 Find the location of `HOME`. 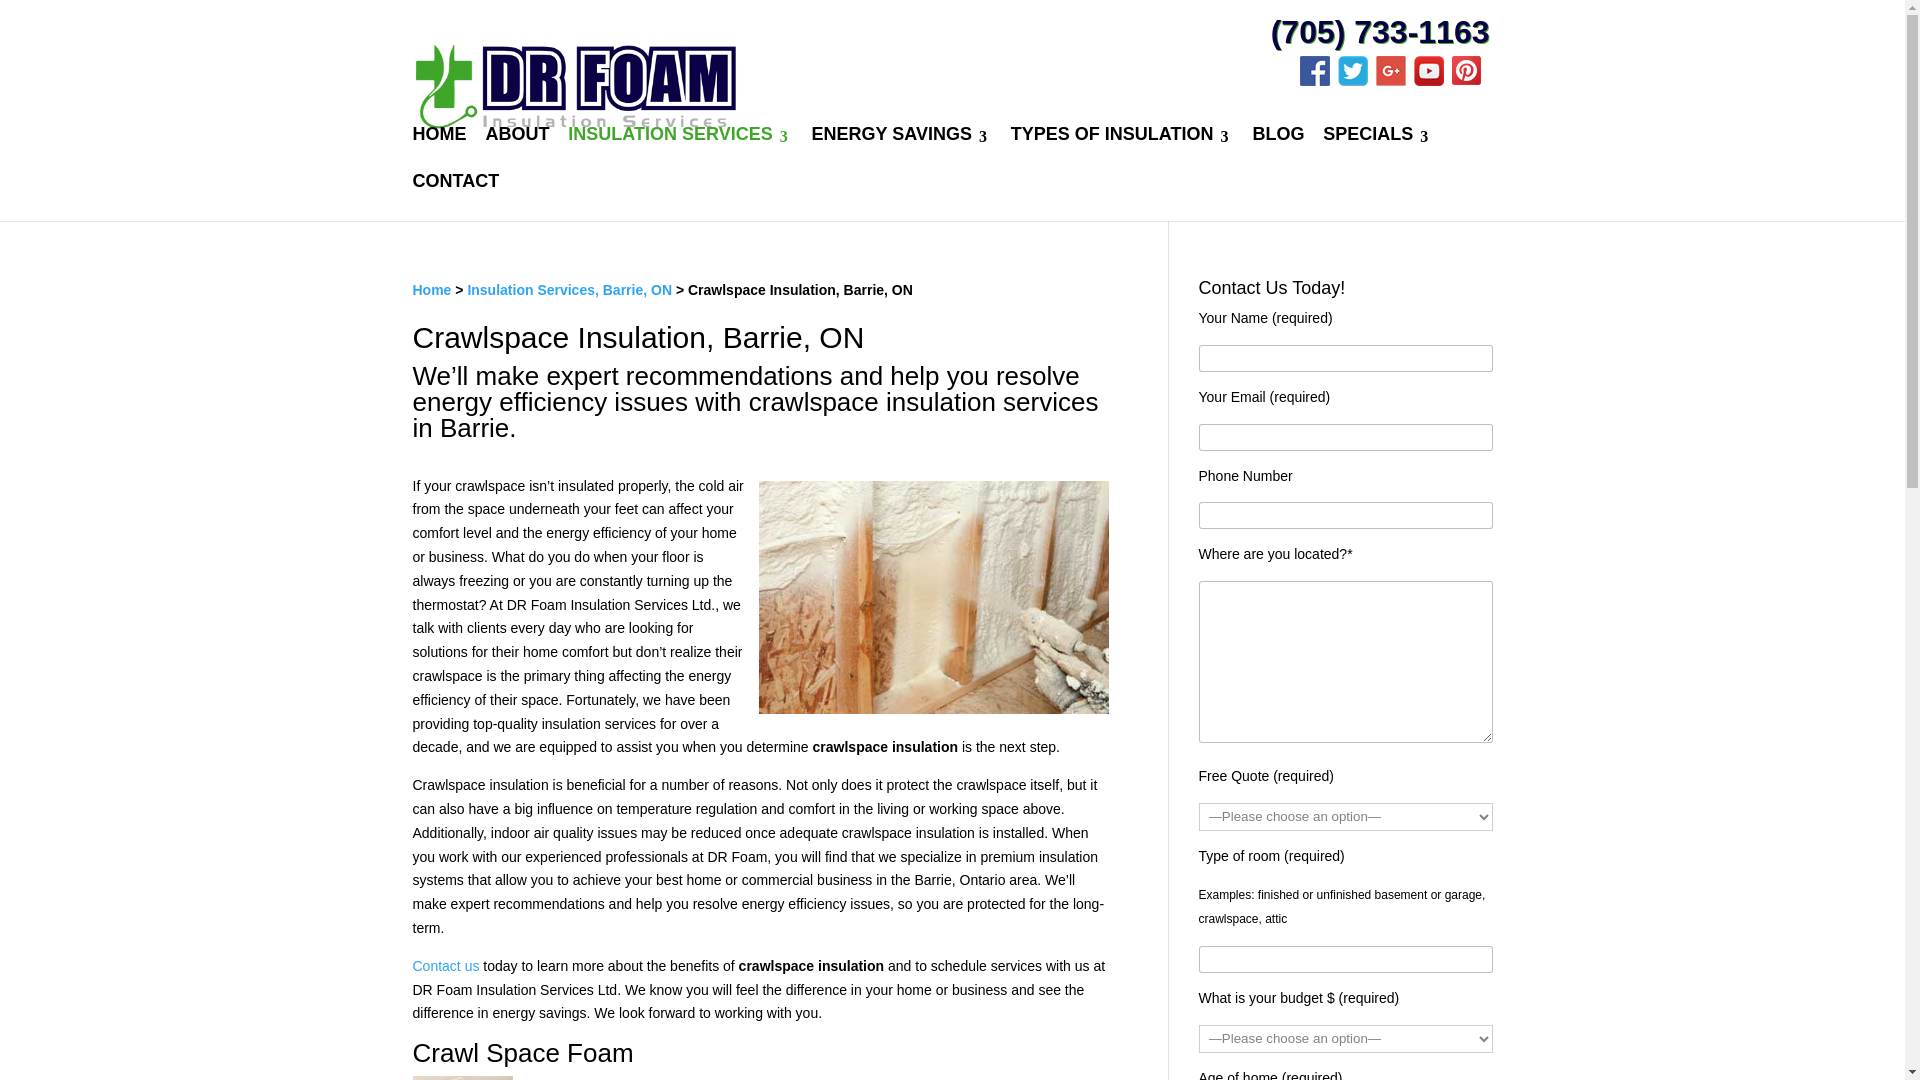

HOME is located at coordinates (439, 150).